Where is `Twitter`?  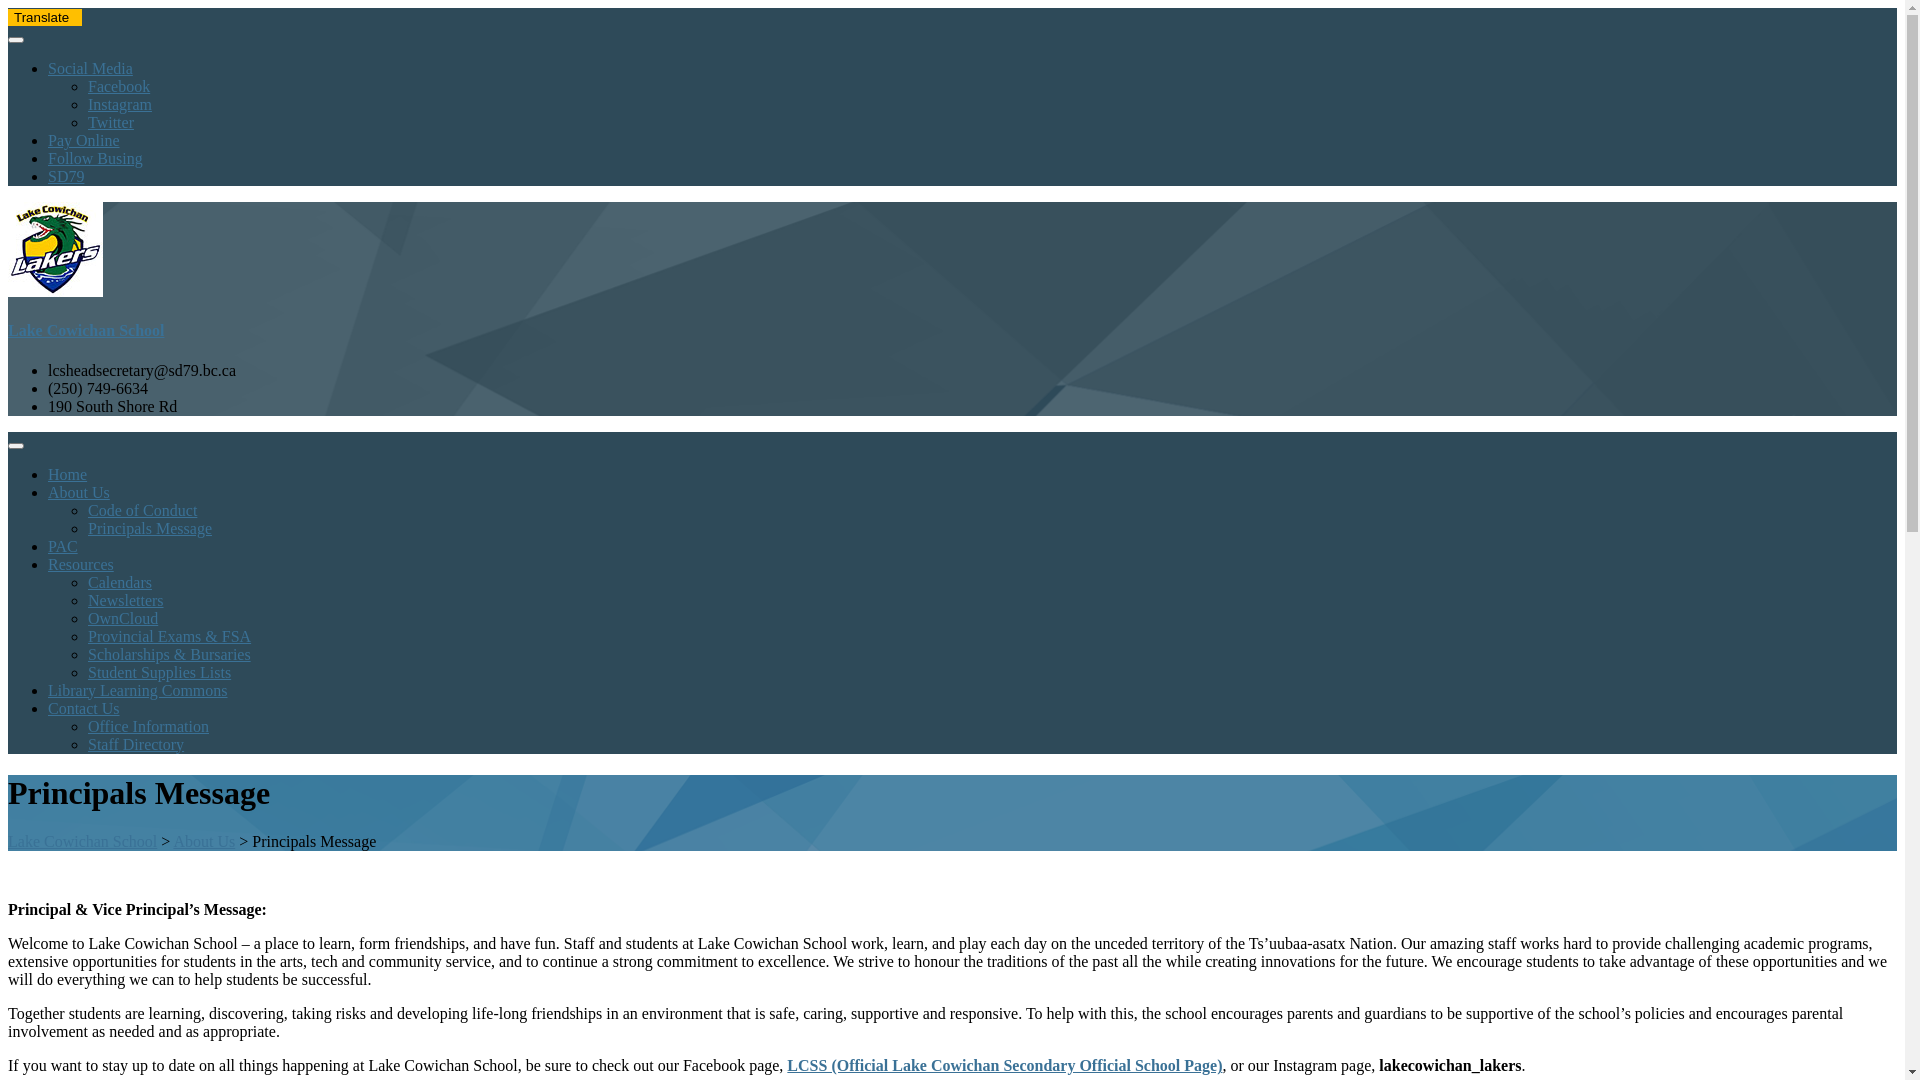
Twitter is located at coordinates (111, 122).